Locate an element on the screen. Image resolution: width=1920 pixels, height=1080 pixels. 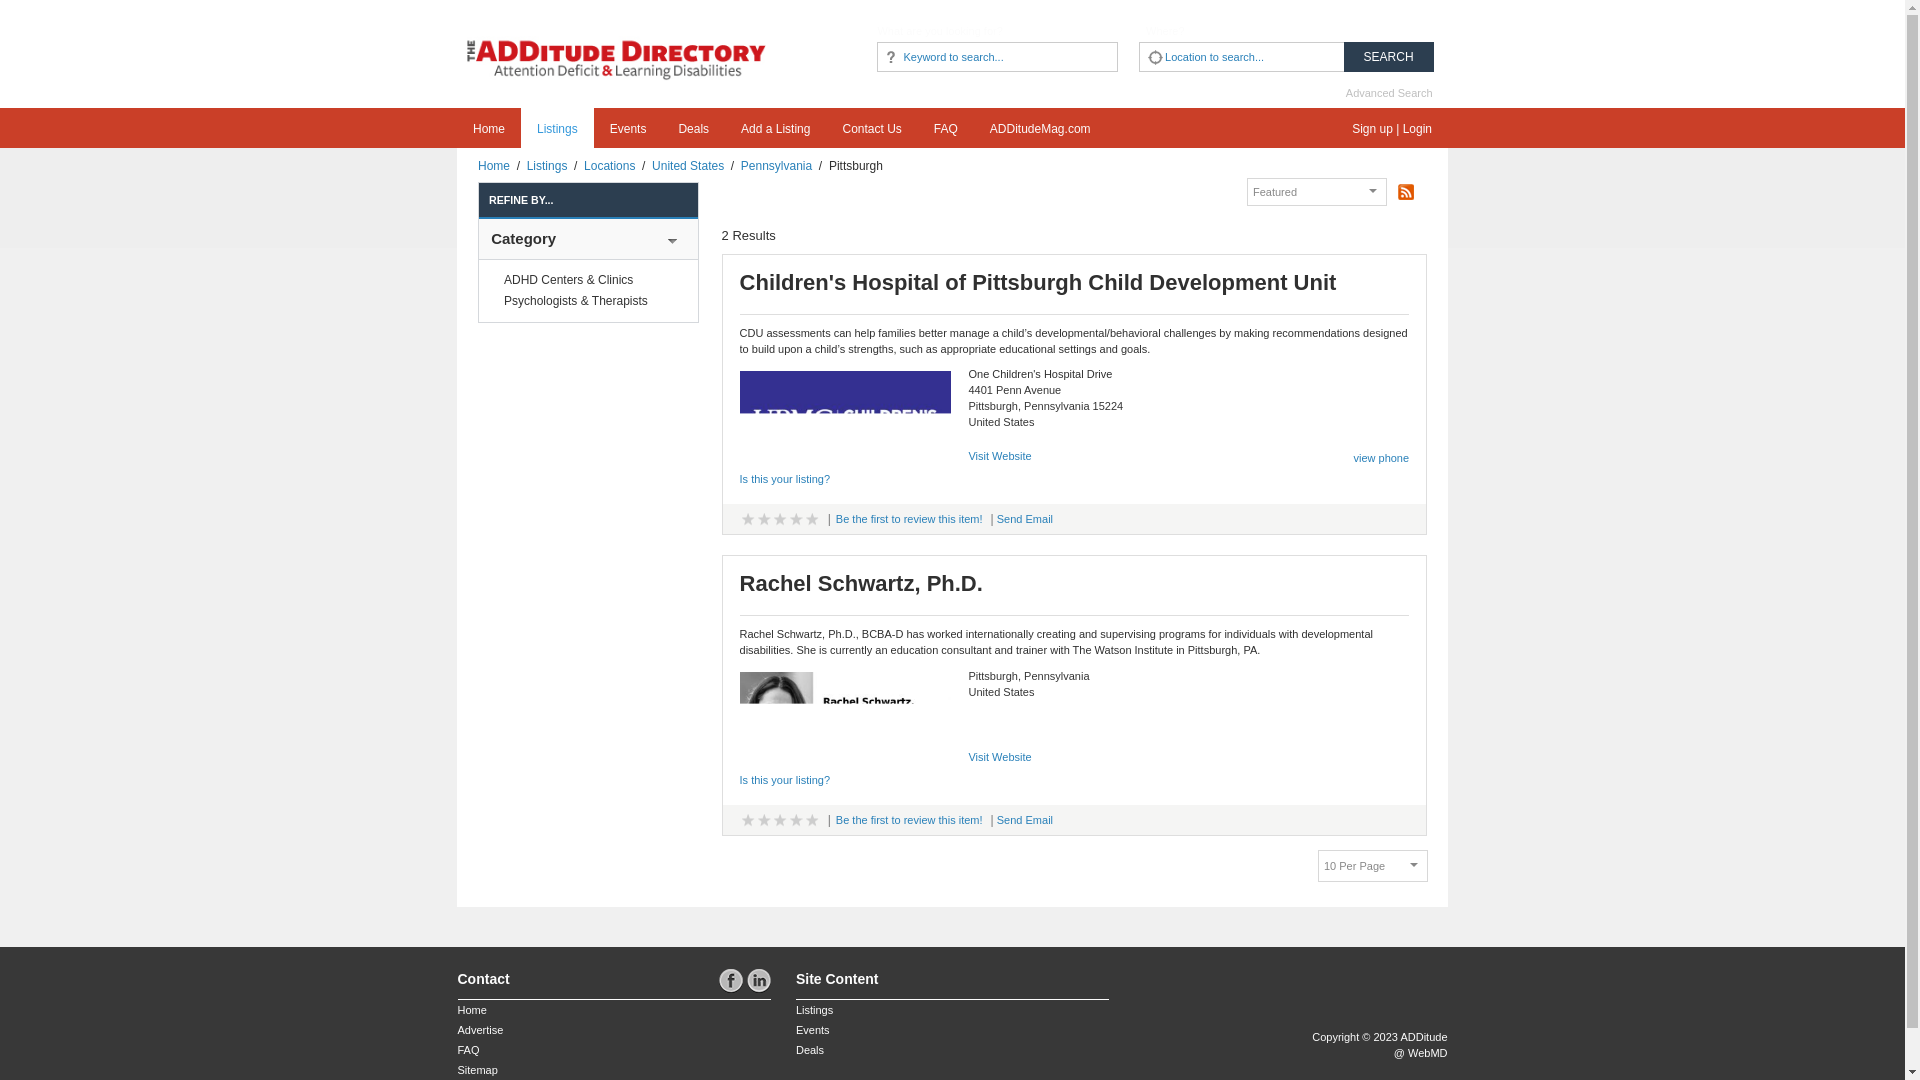
Children's Hospital of Pittsburgh Child Development Unit is located at coordinates (494, 165).